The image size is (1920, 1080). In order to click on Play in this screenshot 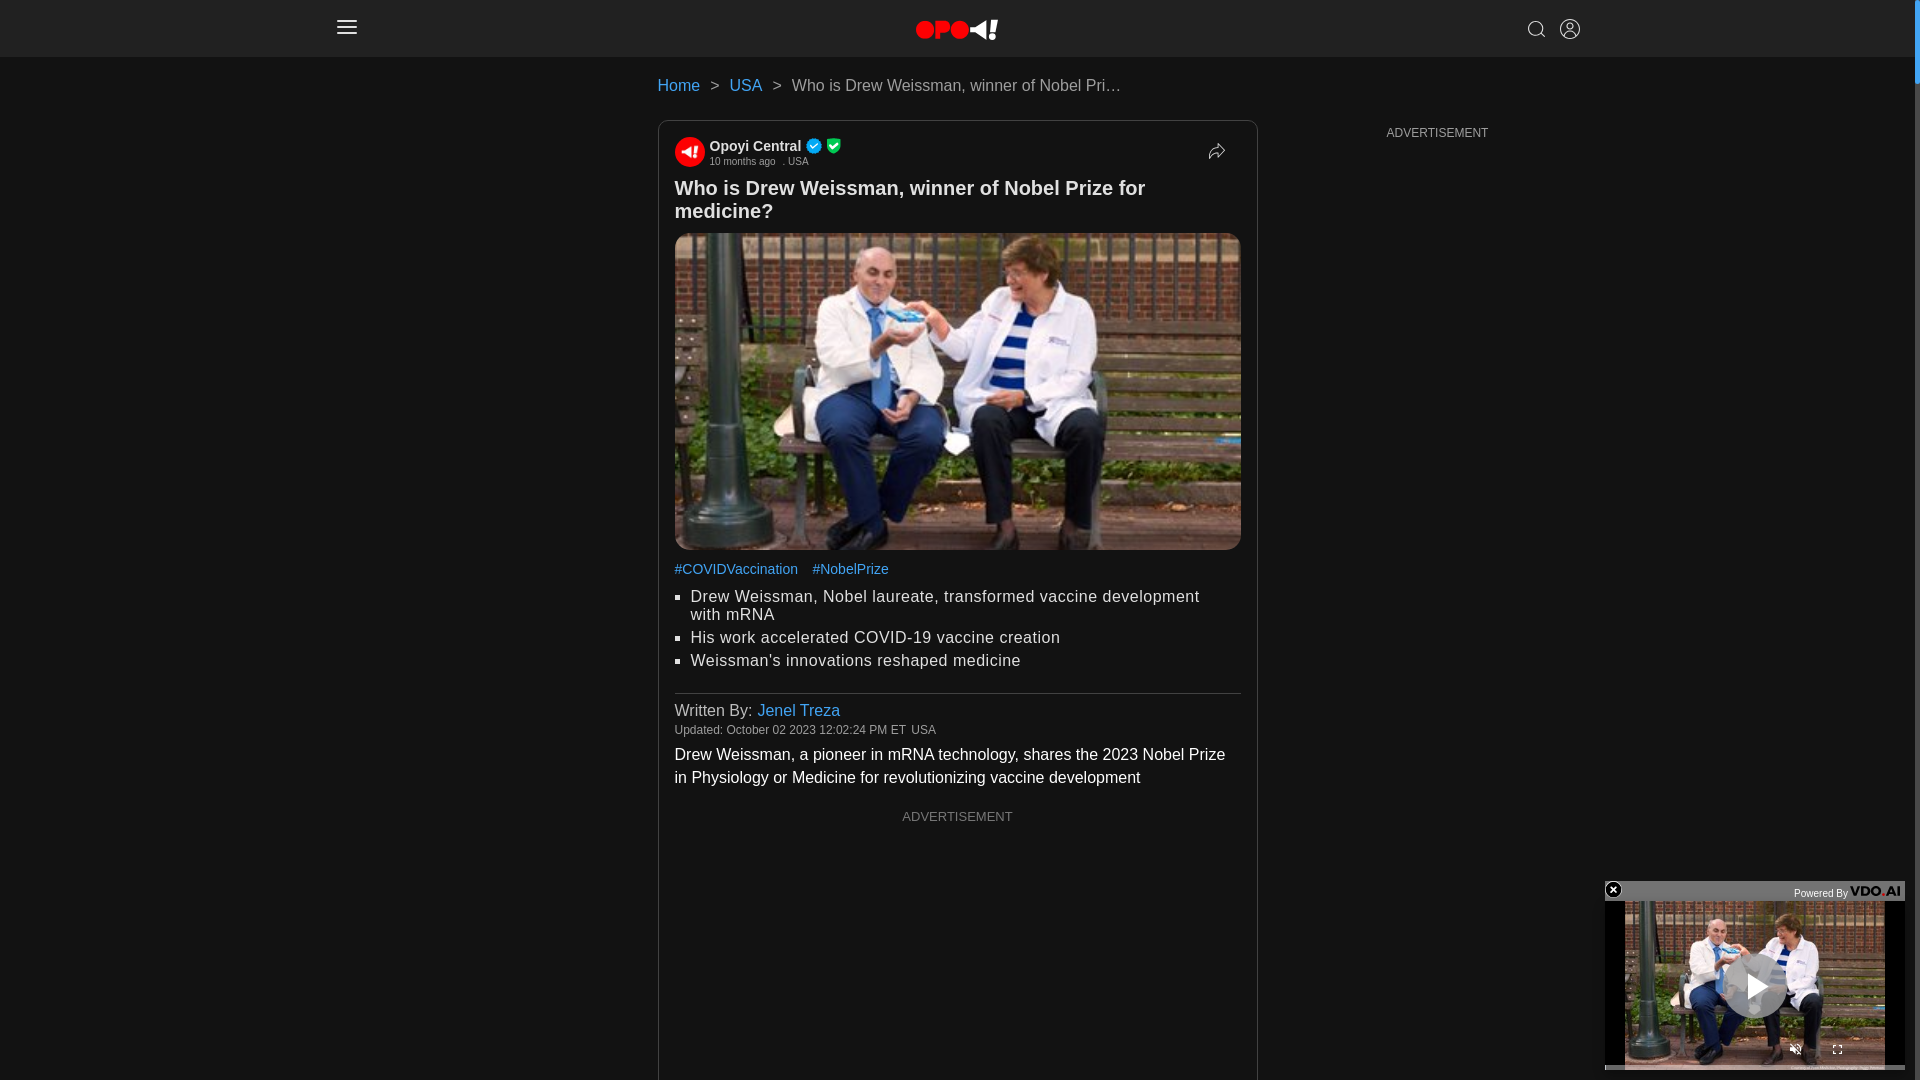, I will do `click(1754, 985)`.